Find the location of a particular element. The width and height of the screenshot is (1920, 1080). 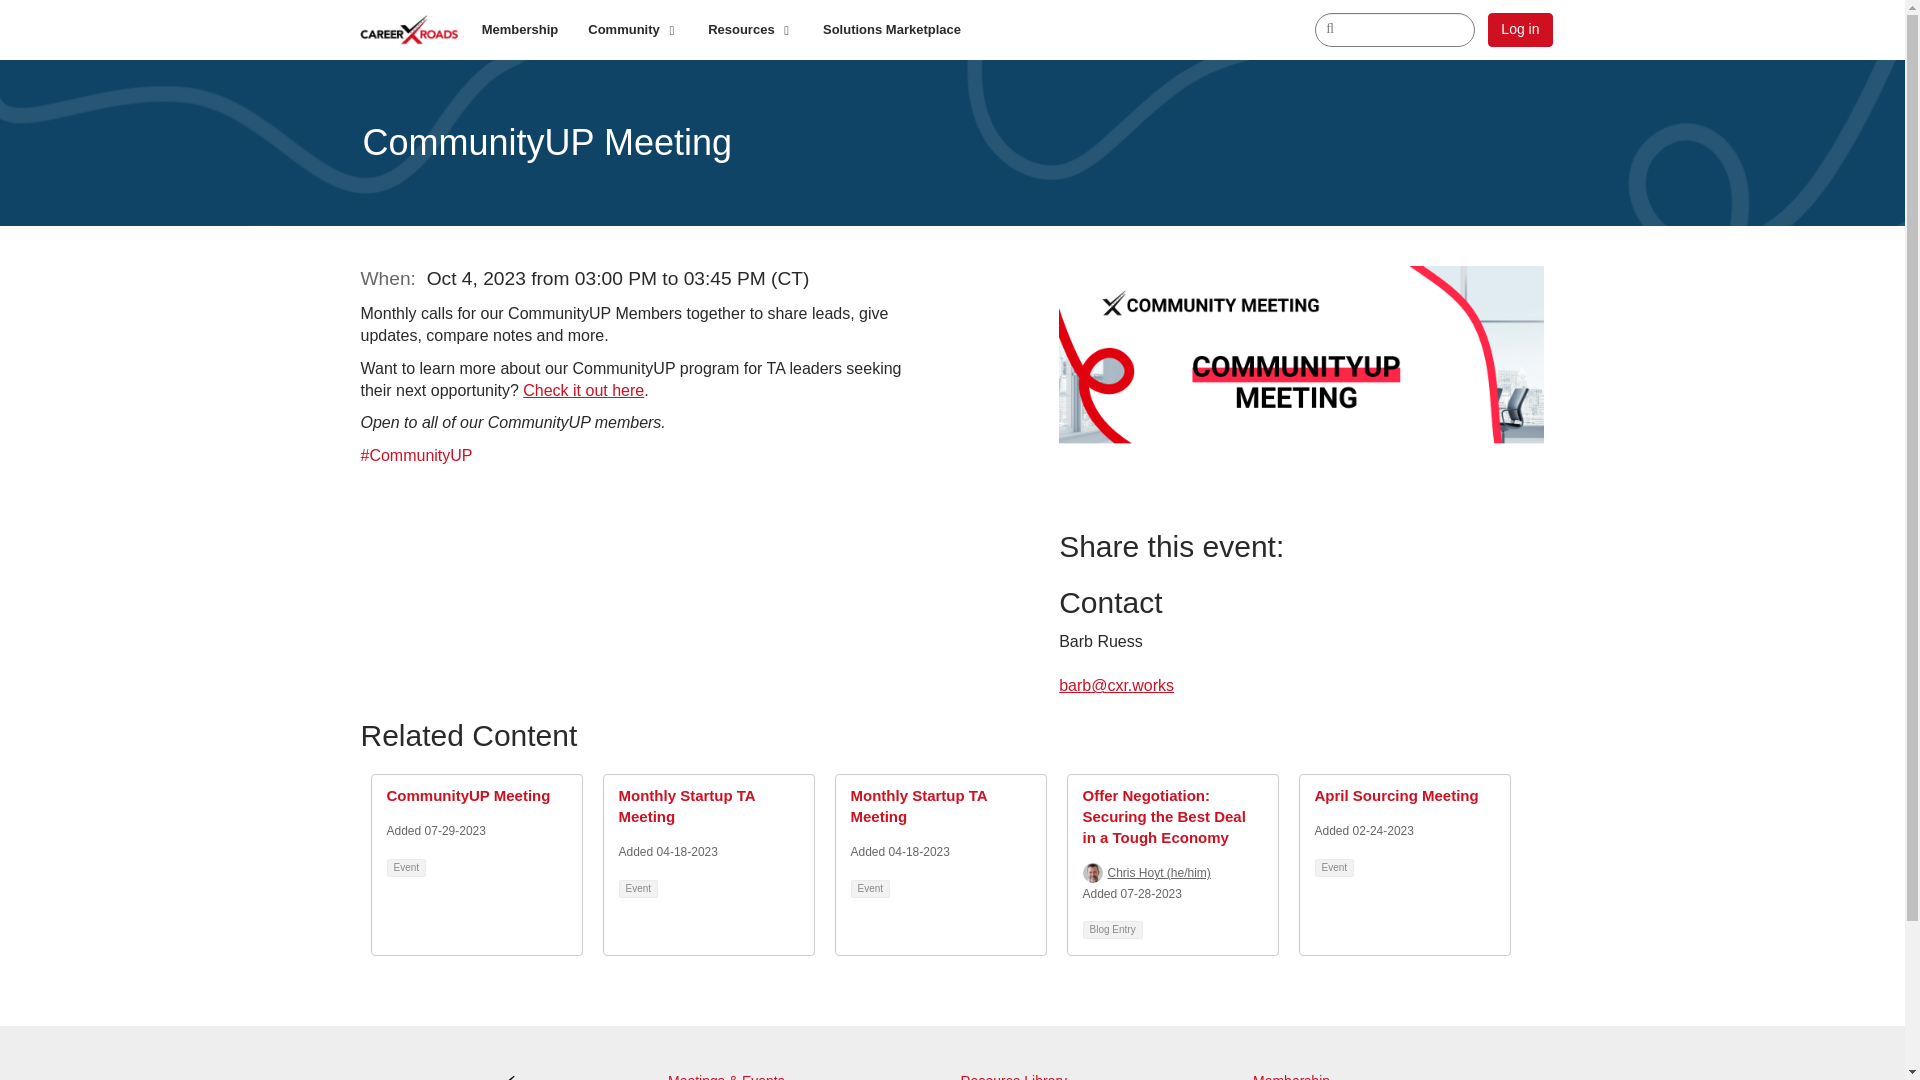

search is located at coordinates (1394, 30).